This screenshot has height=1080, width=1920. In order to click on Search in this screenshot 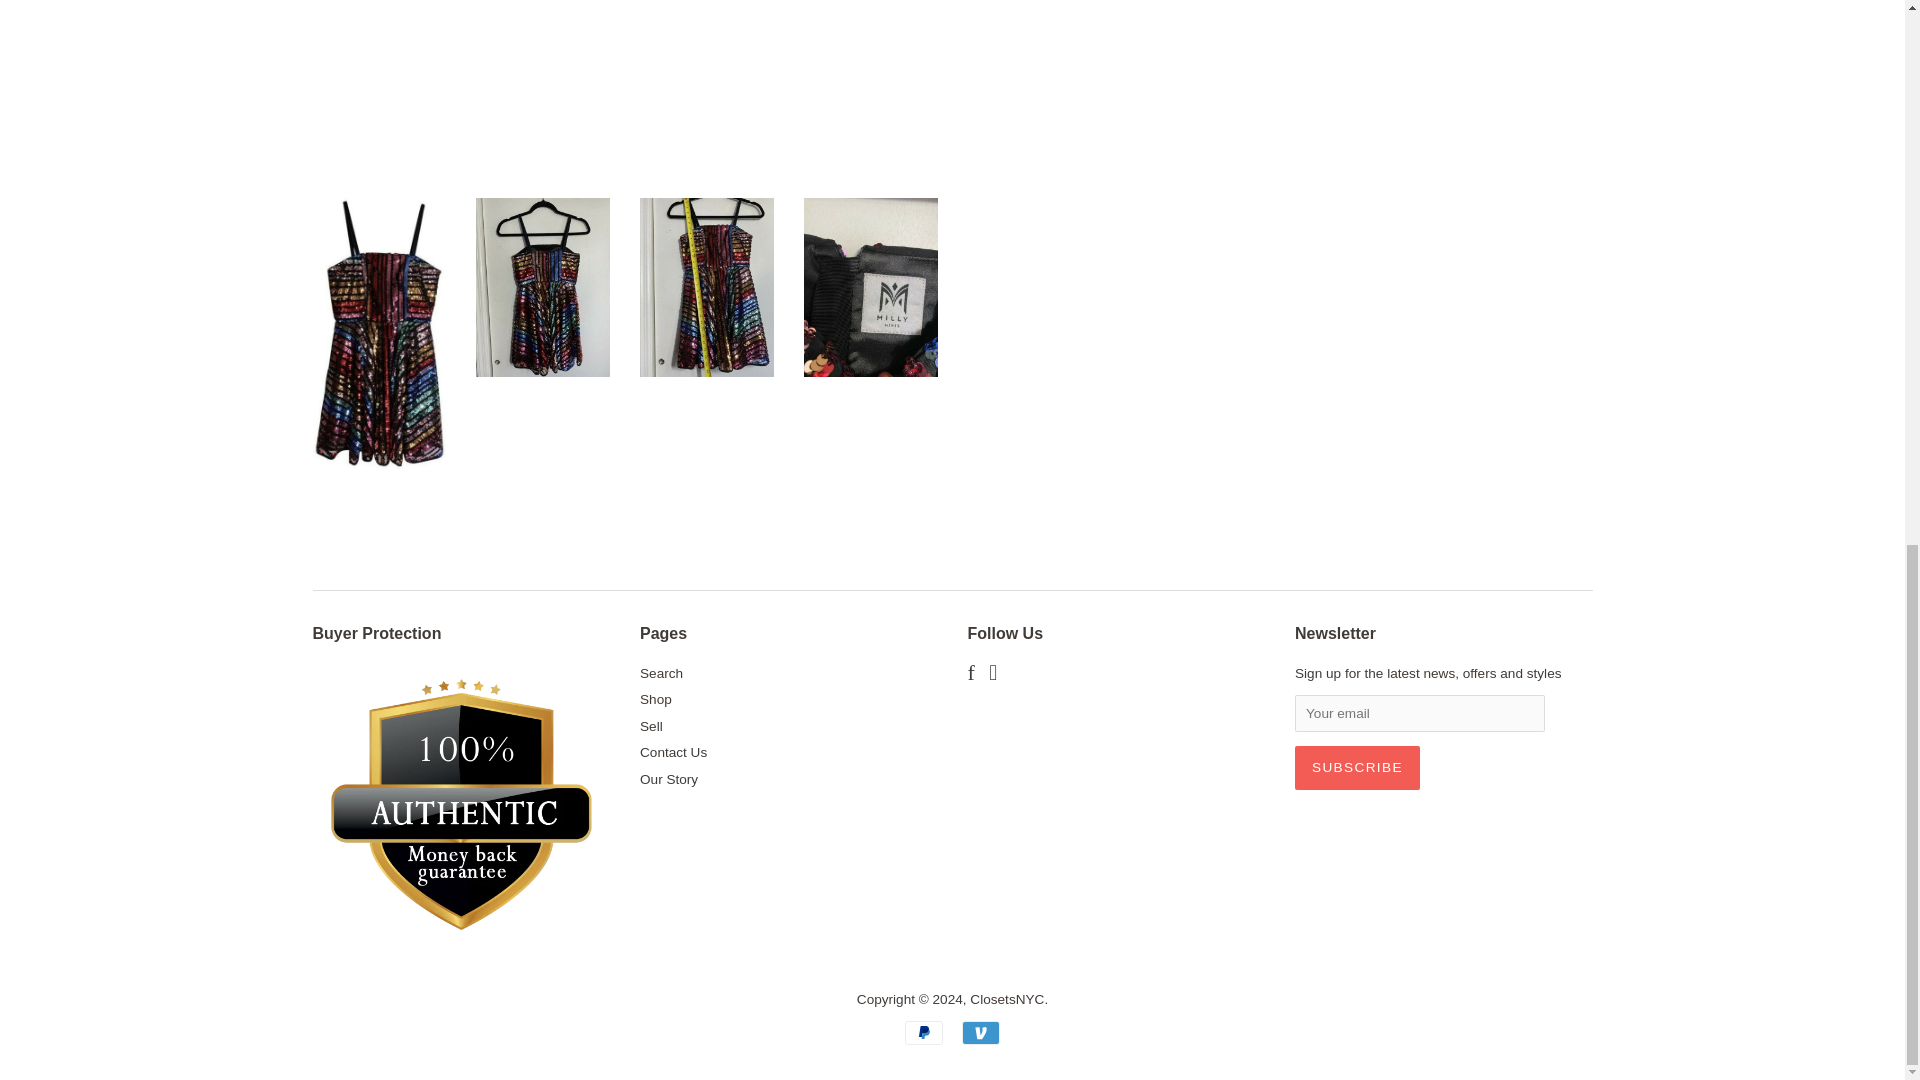, I will do `click(661, 674)`.